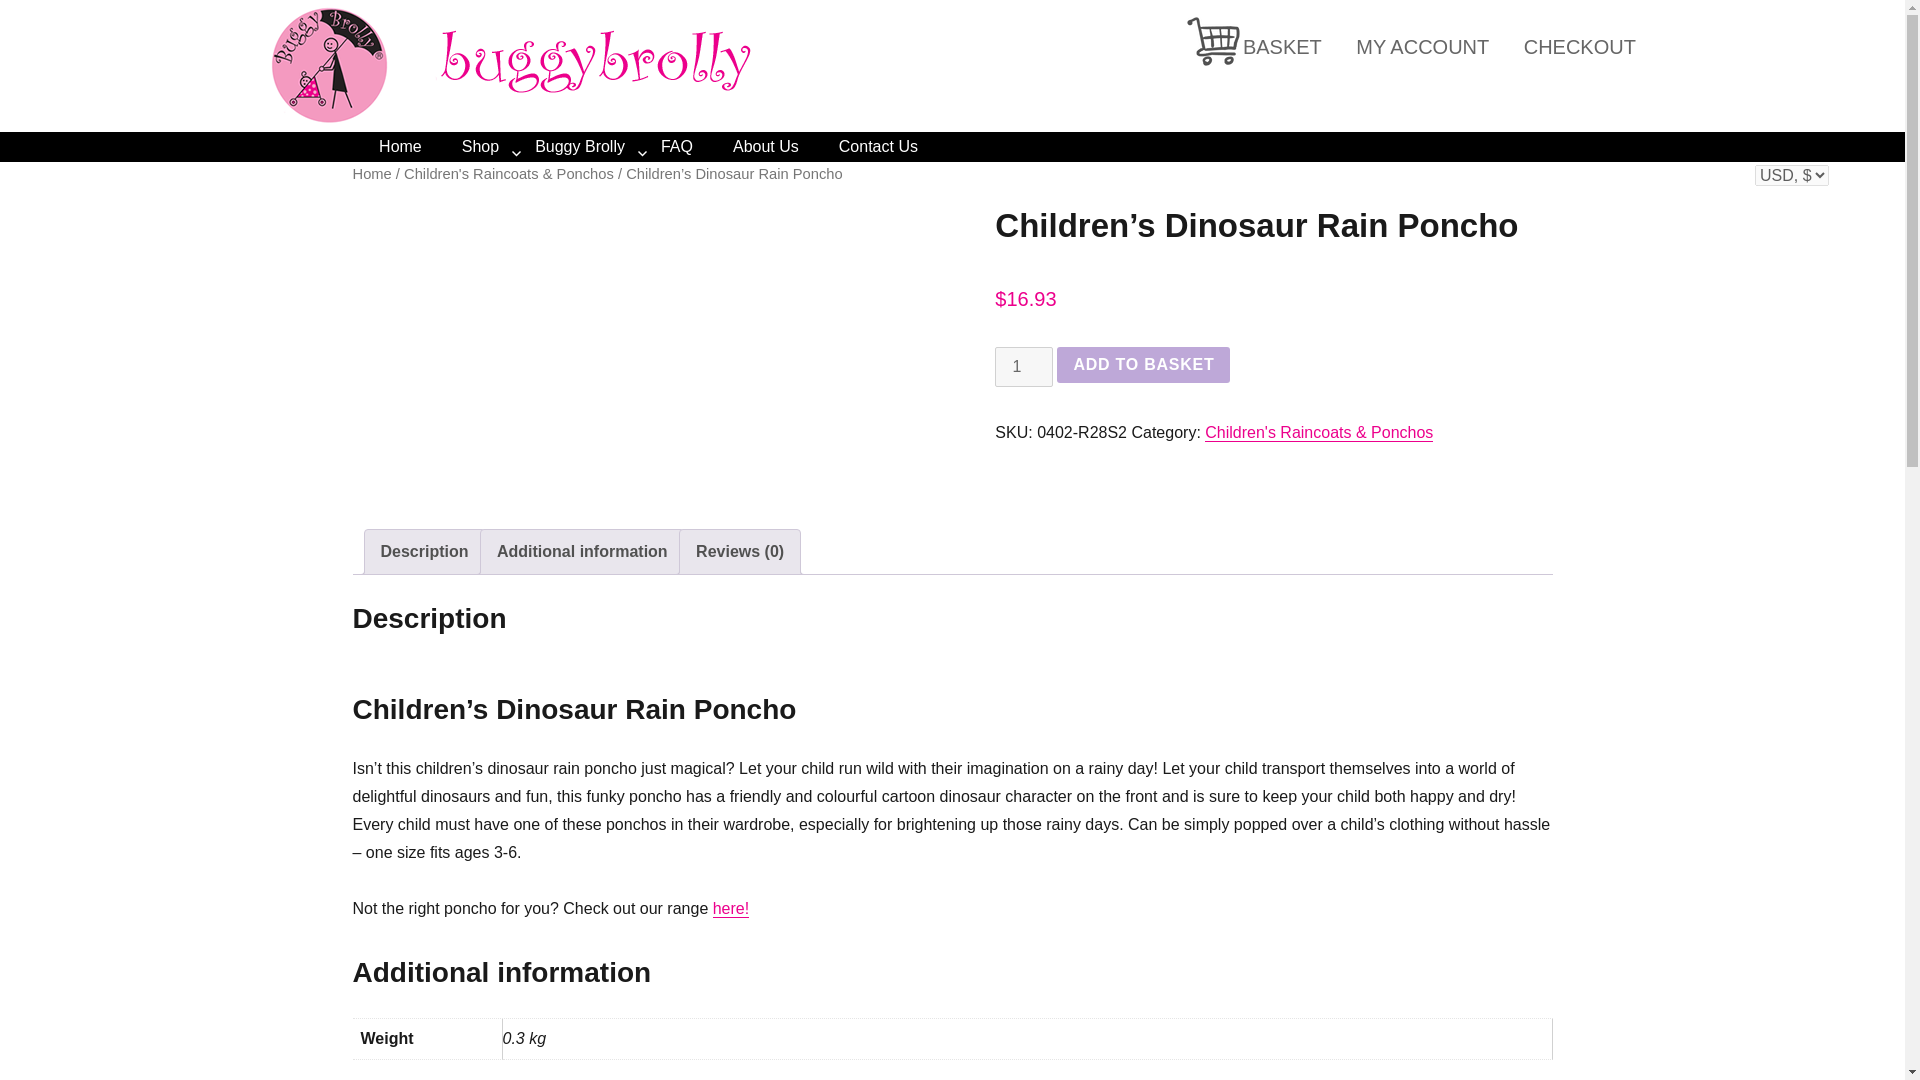  Describe the element at coordinates (1282, 46) in the screenshot. I see `BASKET` at that location.